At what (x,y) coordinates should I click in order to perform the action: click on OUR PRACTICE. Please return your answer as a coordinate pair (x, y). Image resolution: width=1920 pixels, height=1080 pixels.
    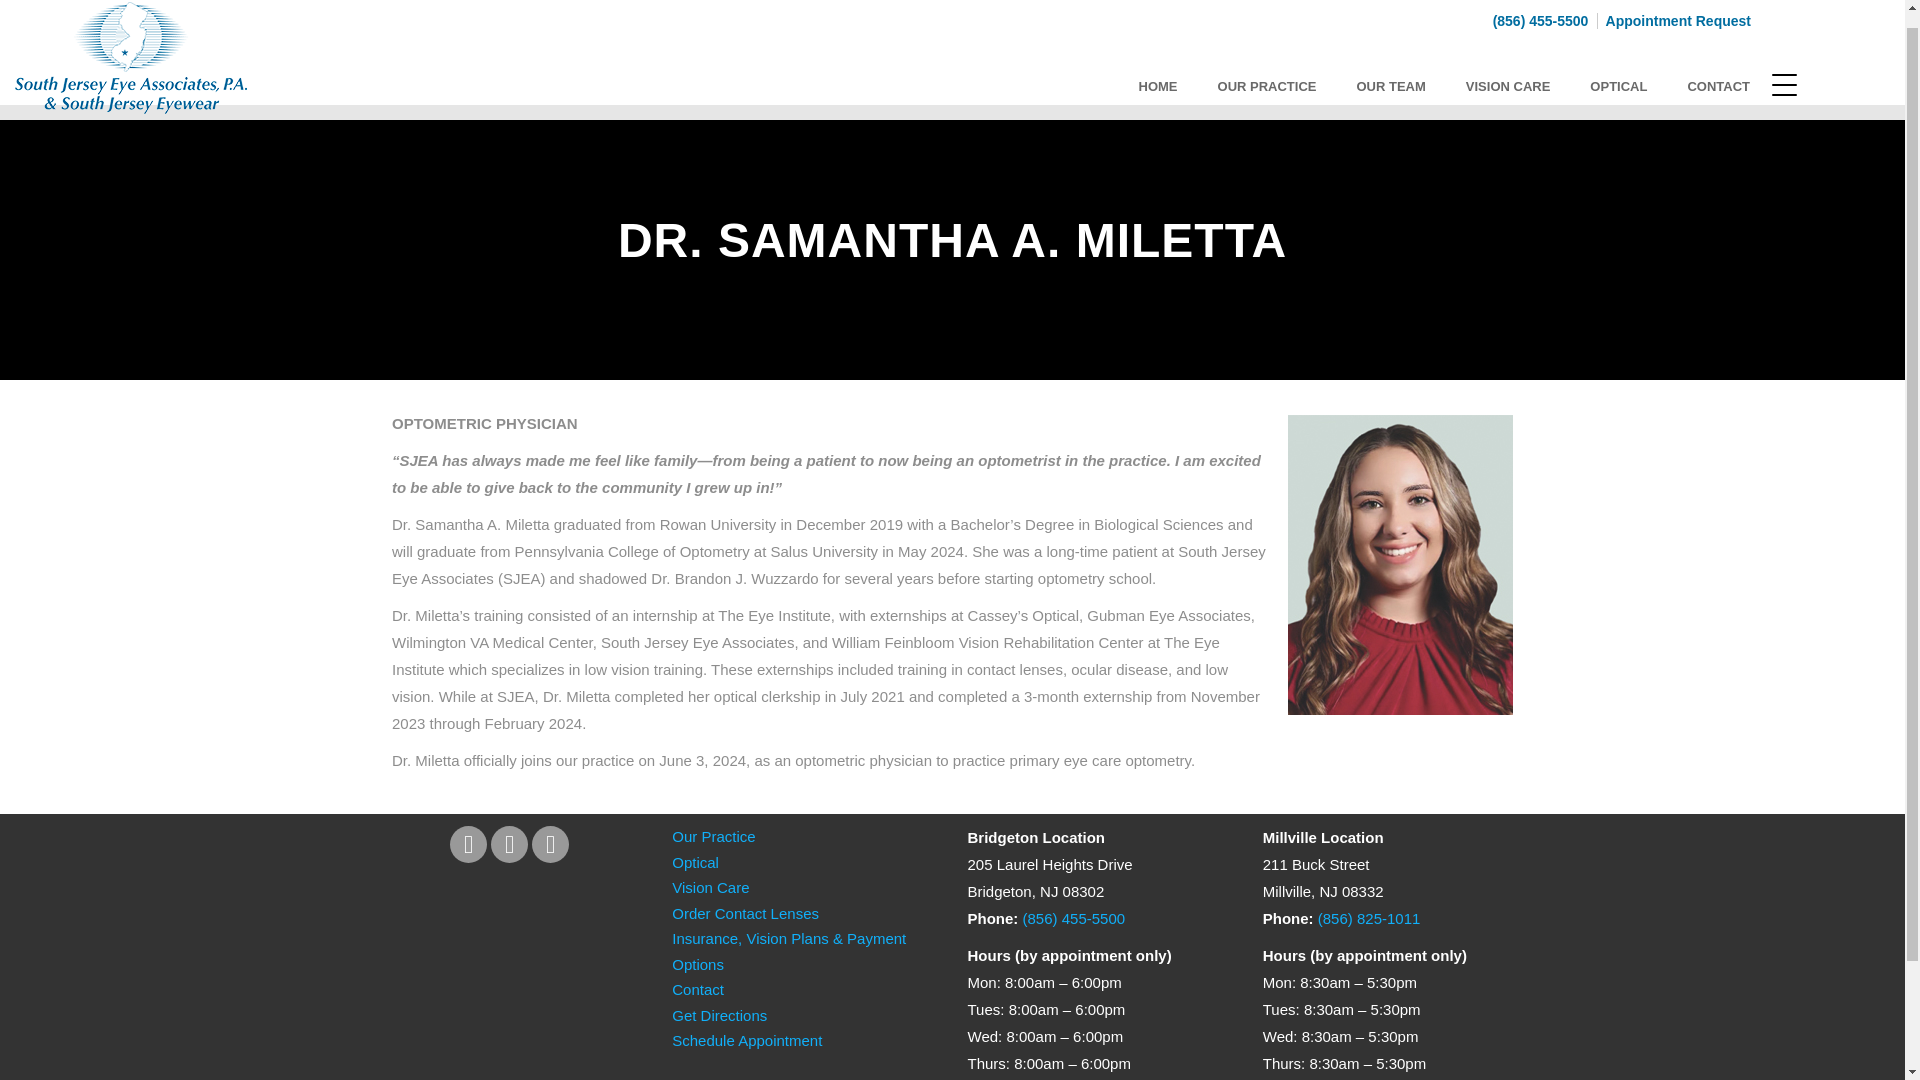
    Looking at the image, I should click on (1267, 71).